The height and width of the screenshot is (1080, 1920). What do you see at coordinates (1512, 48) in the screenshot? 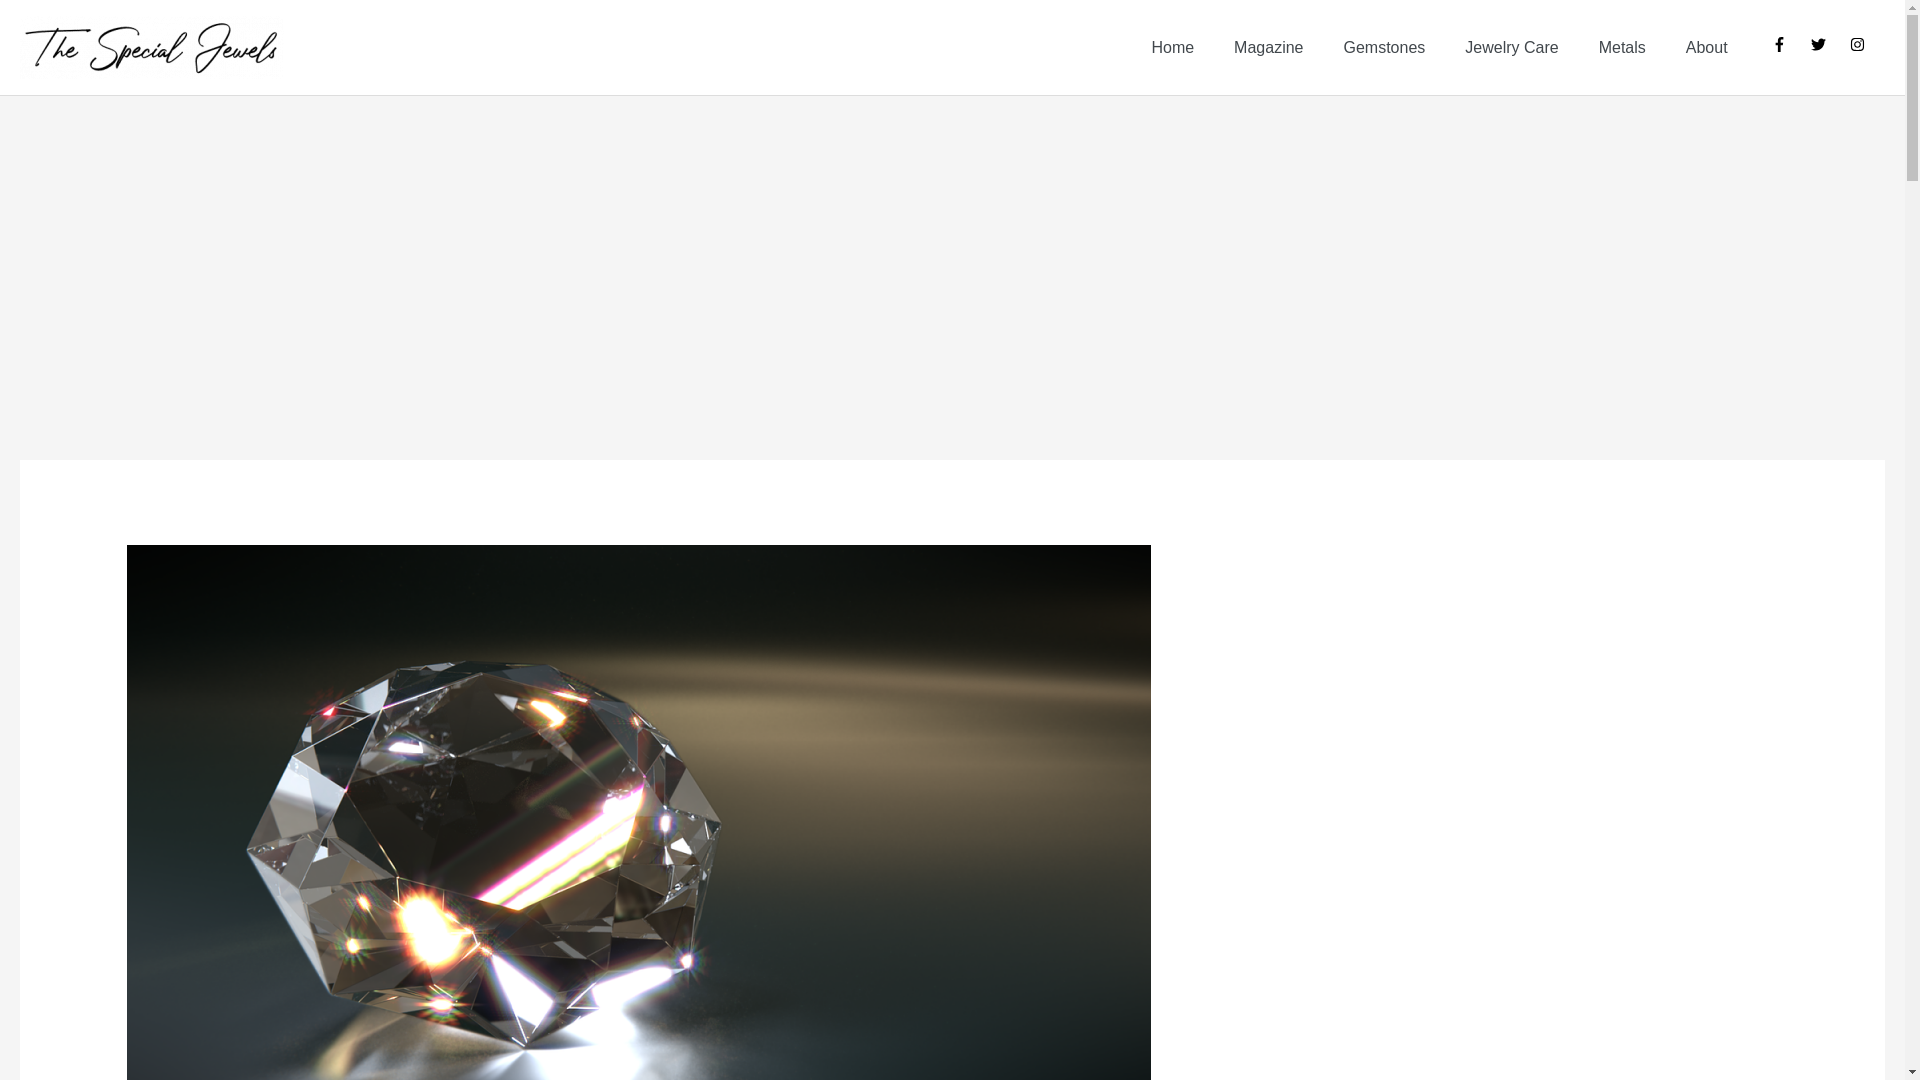
I see `Jewelry Care` at bounding box center [1512, 48].